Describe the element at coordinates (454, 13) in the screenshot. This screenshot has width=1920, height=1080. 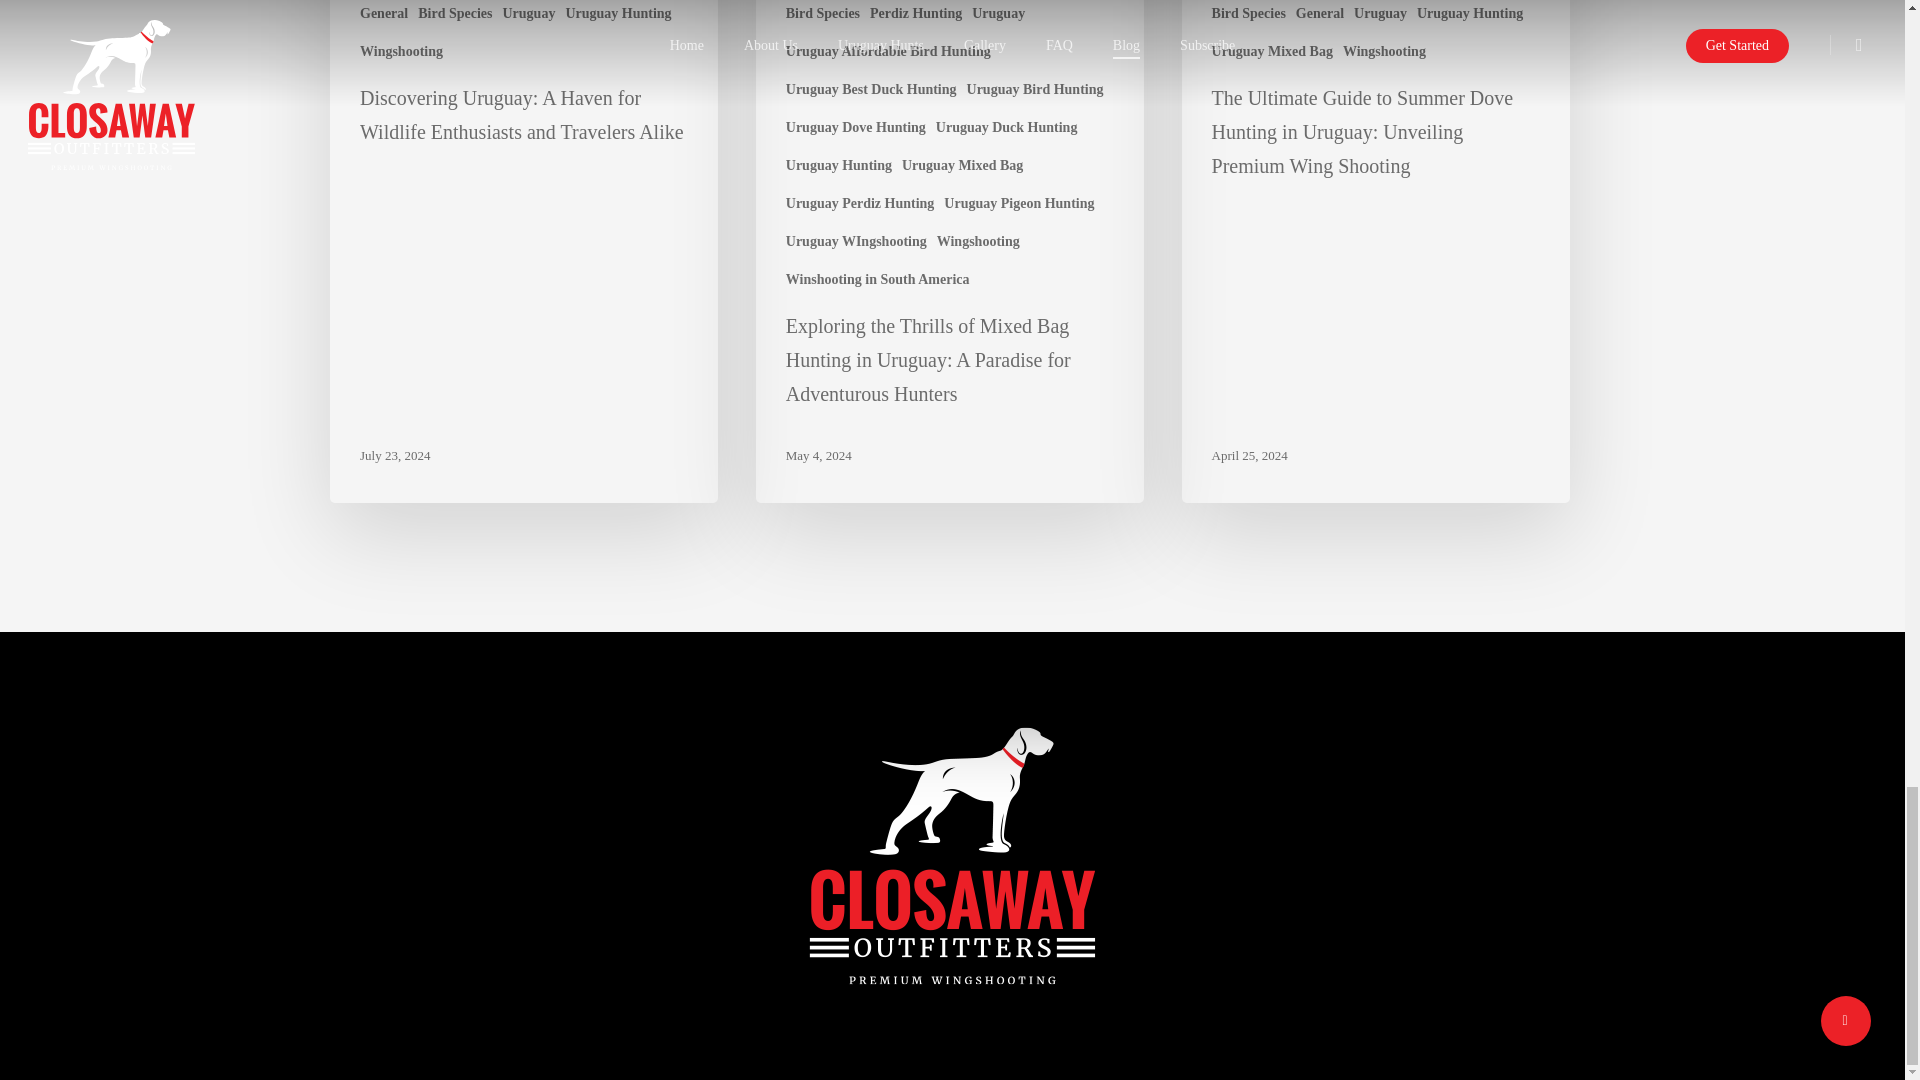
I see `Bird Species` at that location.